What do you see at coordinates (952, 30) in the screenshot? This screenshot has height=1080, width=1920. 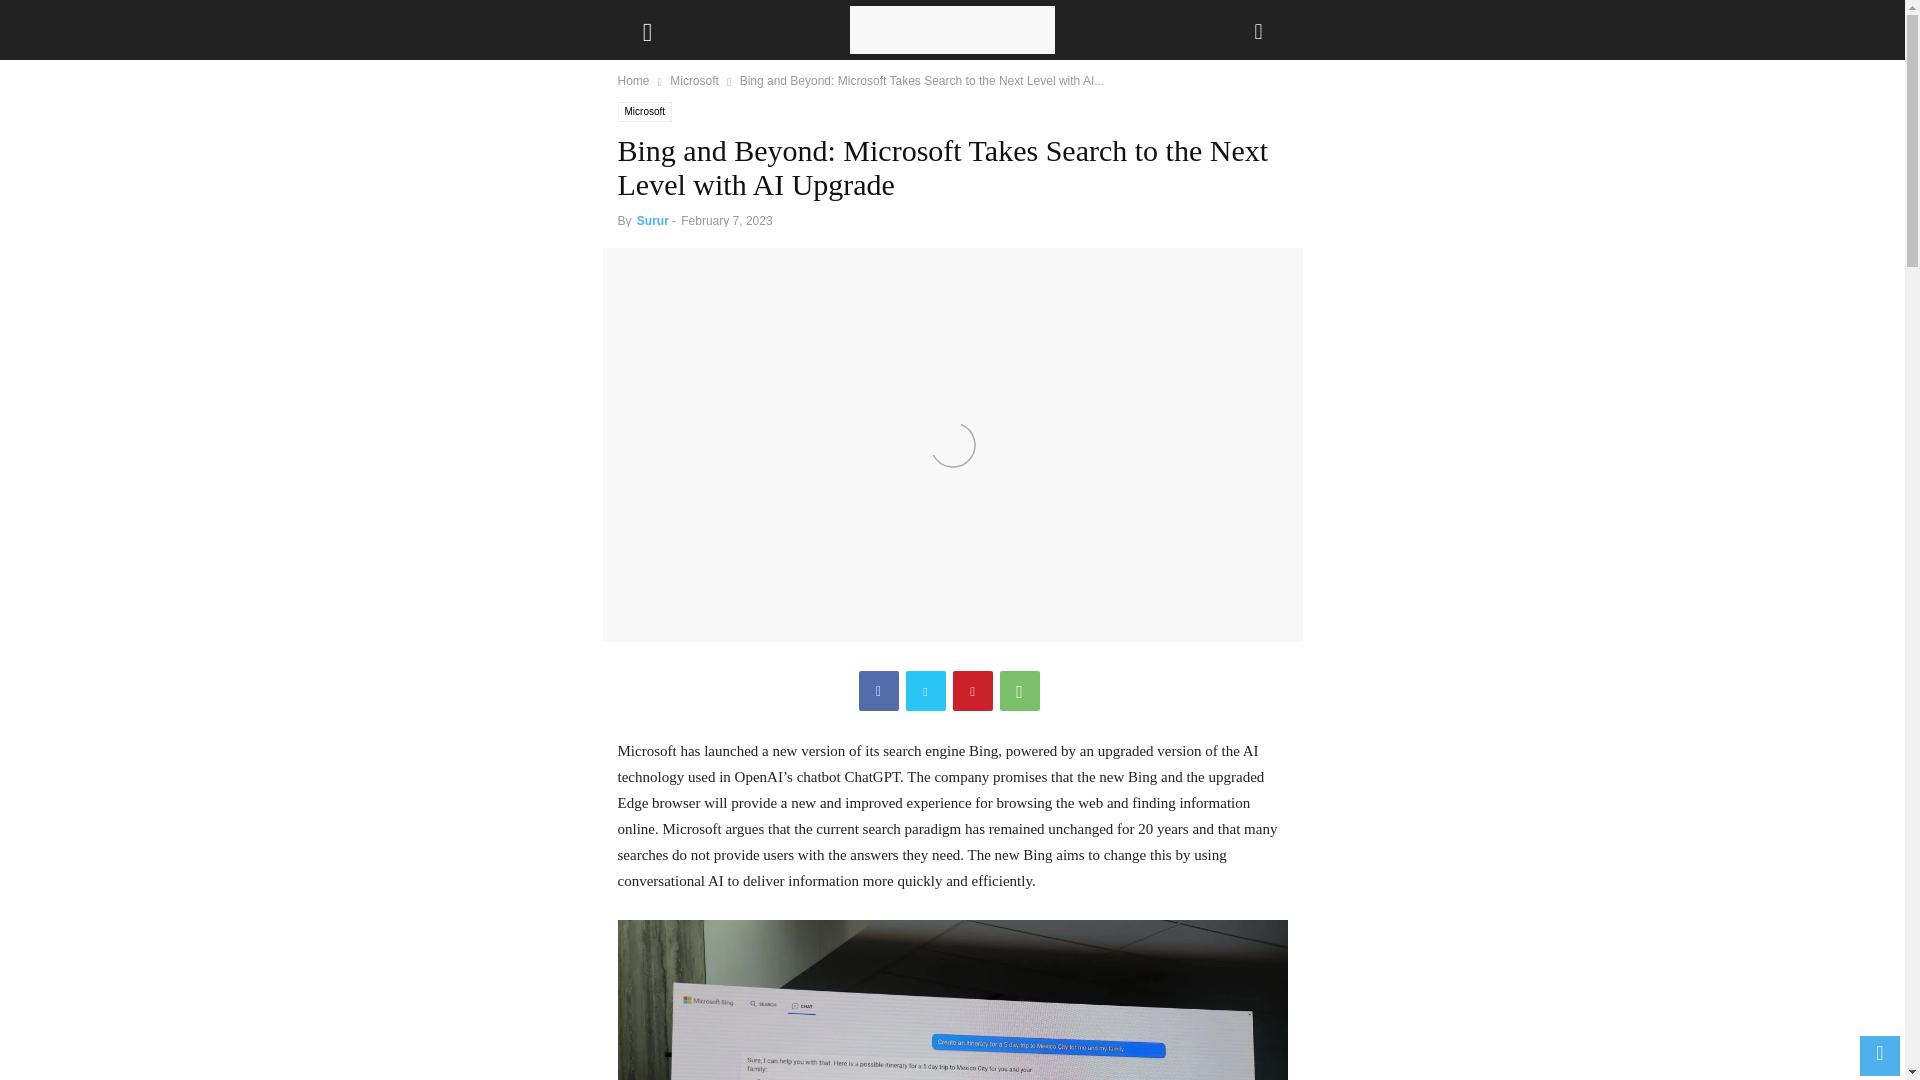 I see `BigTechWire` at bounding box center [952, 30].